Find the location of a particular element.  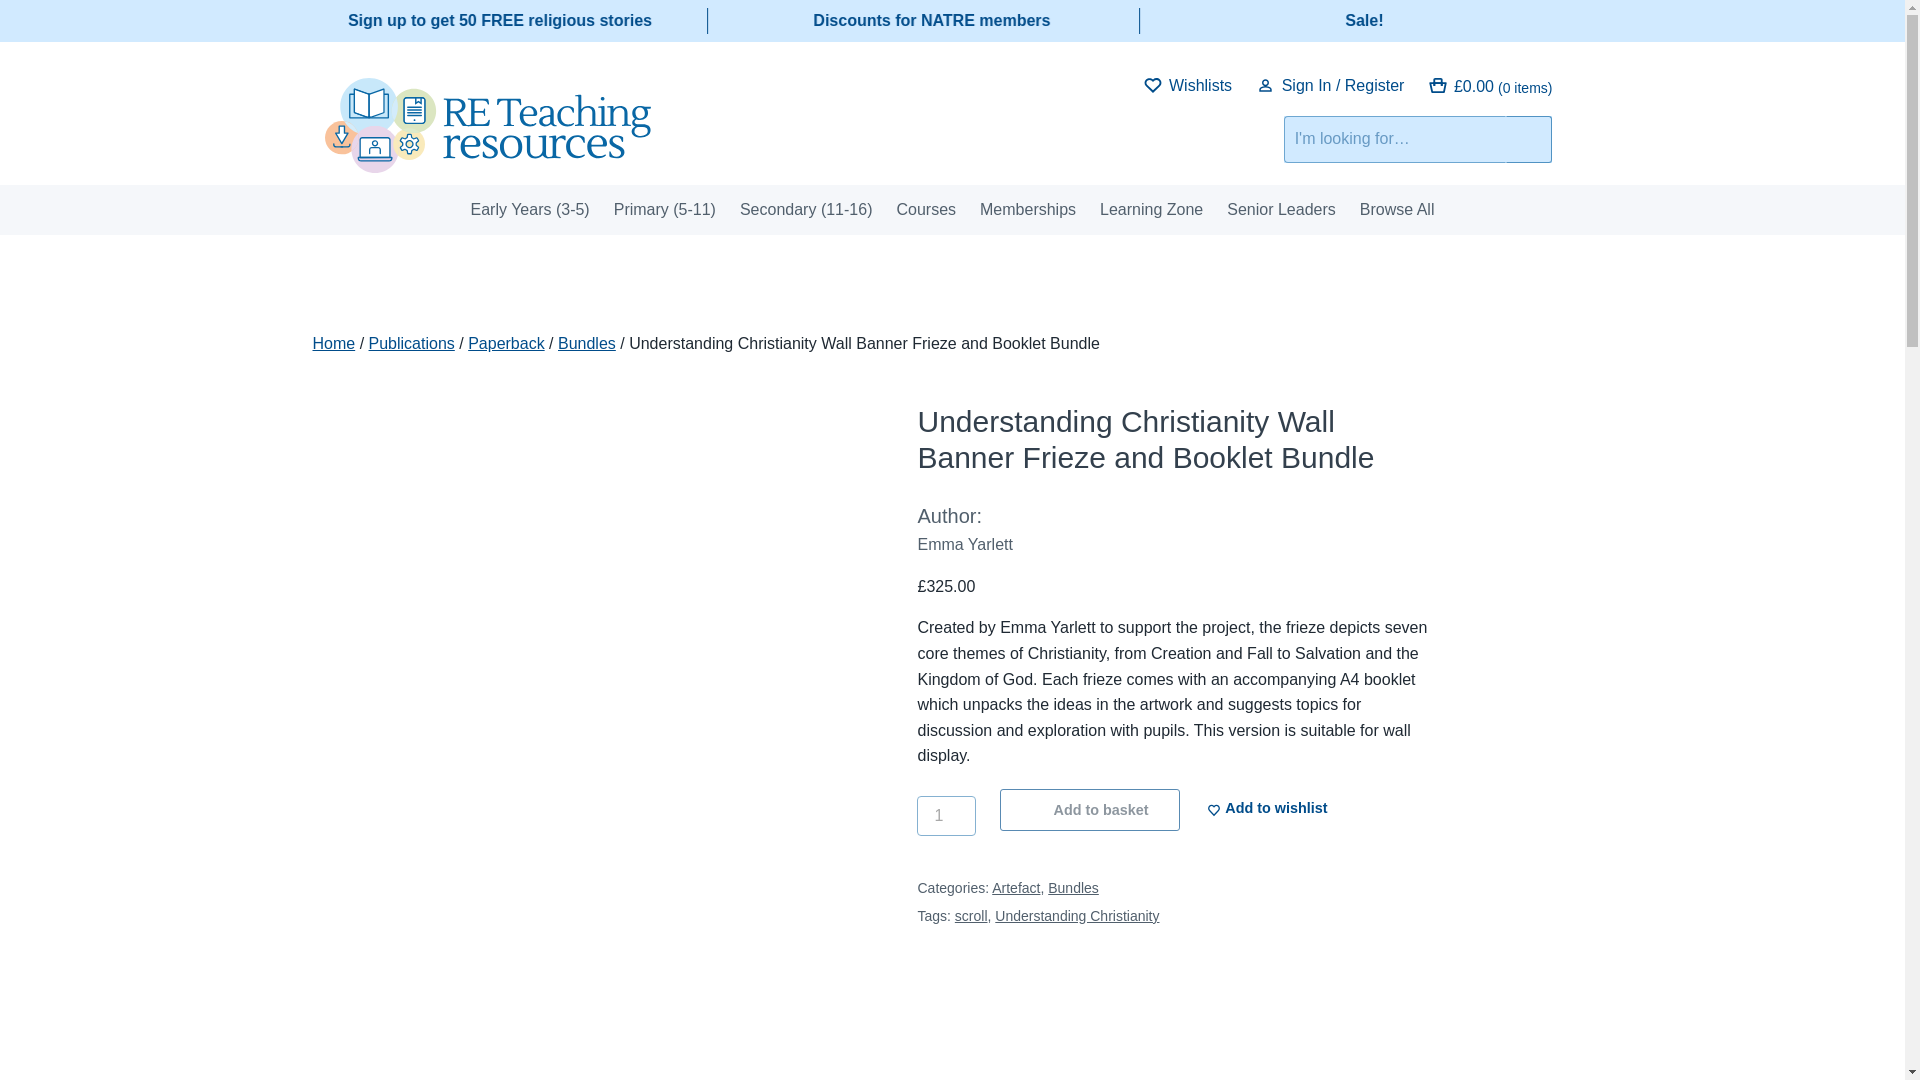

Sign up to get 50 FREE religious stories is located at coordinates (500, 20).